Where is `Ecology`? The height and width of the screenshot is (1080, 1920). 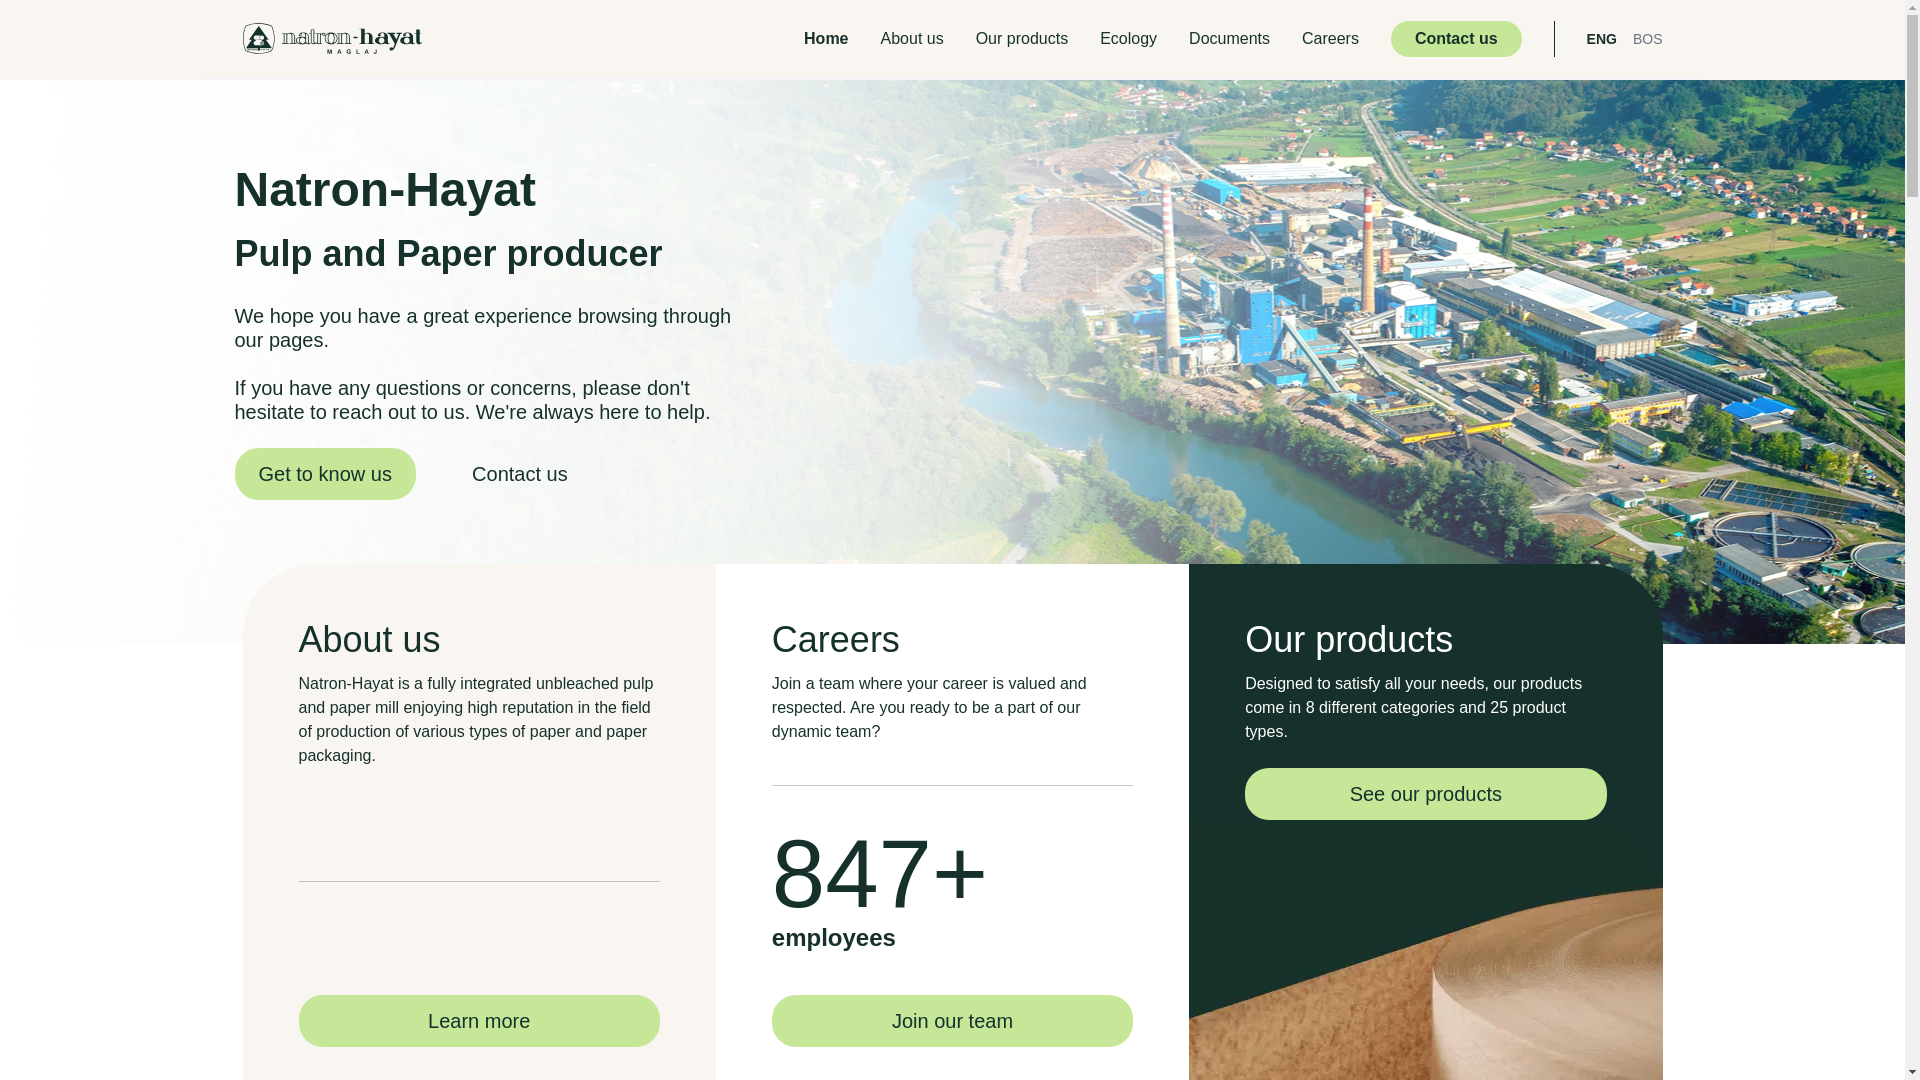 Ecology is located at coordinates (1128, 39).